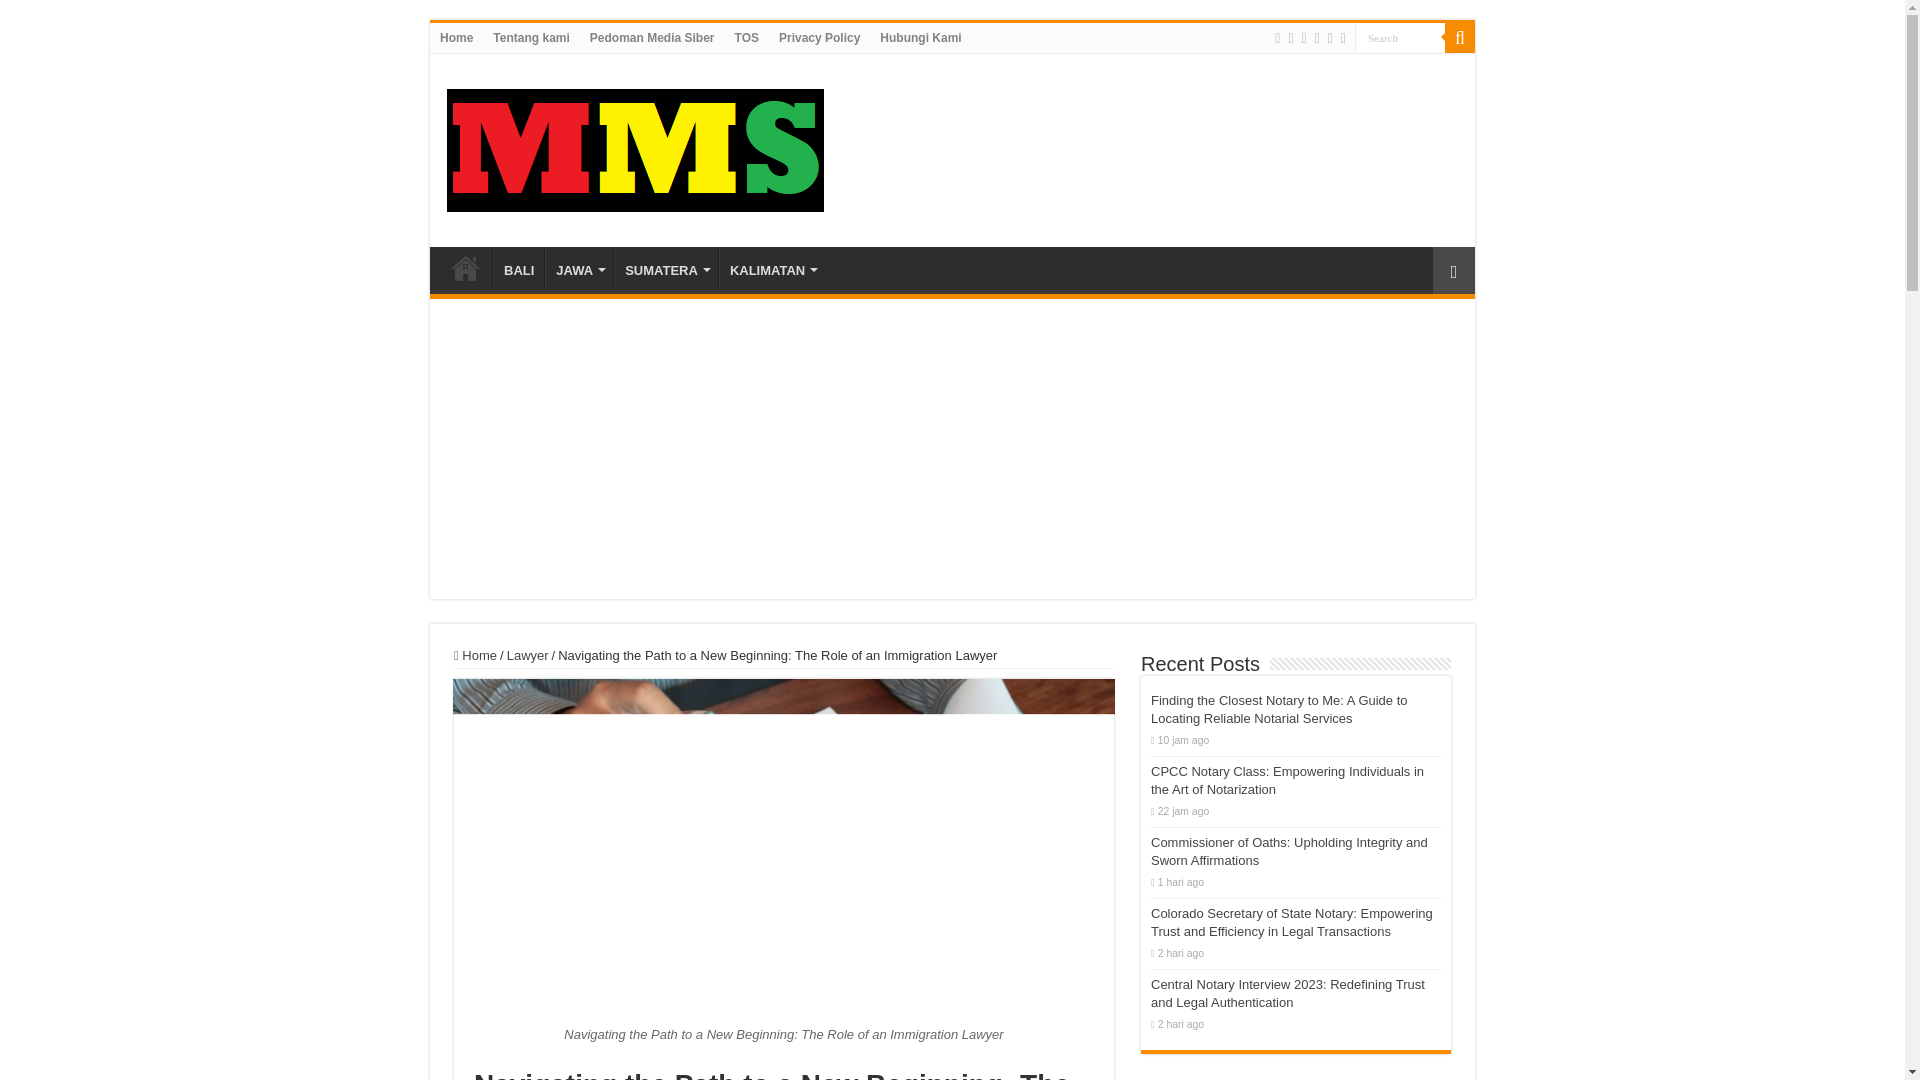 The height and width of the screenshot is (1080, 1920). I want to click on Pedoman Media Siber, so click(652, 37).